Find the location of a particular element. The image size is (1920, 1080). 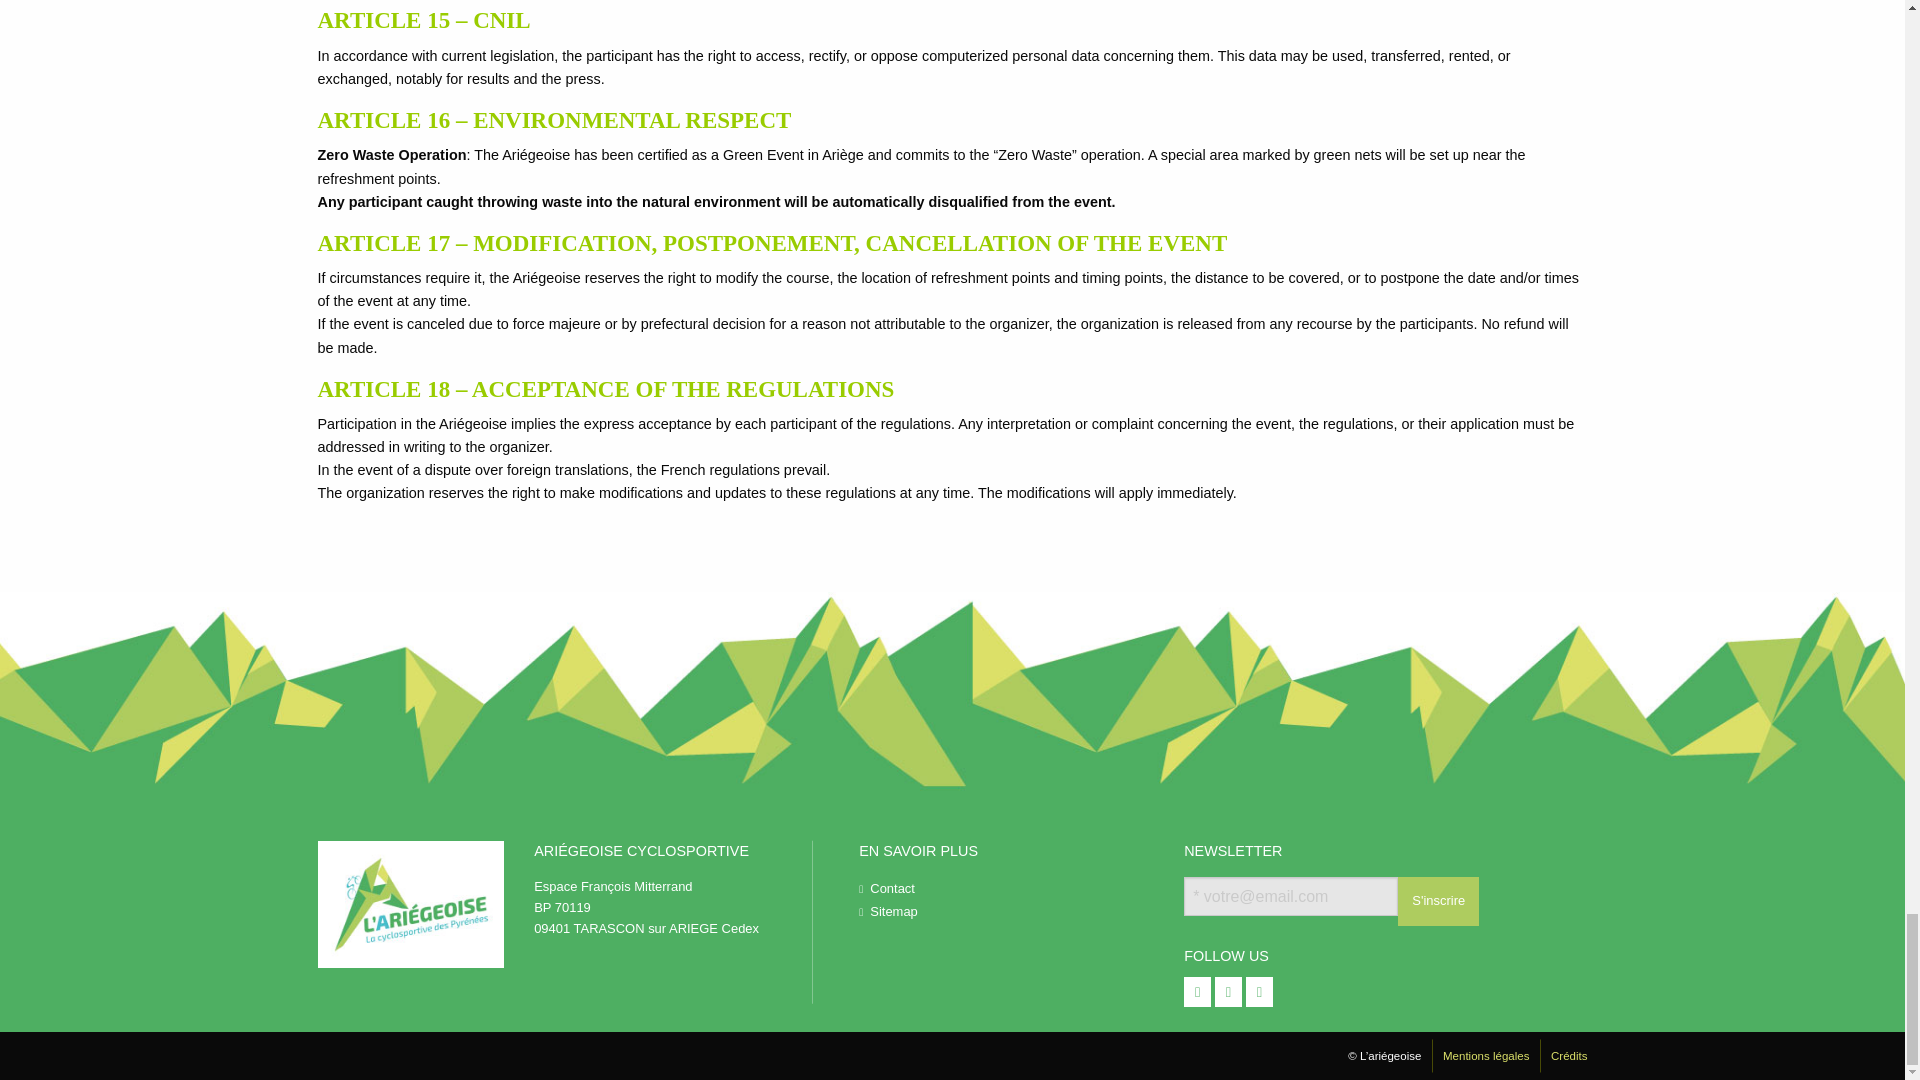

S'inscrire is located at coordinates (1438, 900).